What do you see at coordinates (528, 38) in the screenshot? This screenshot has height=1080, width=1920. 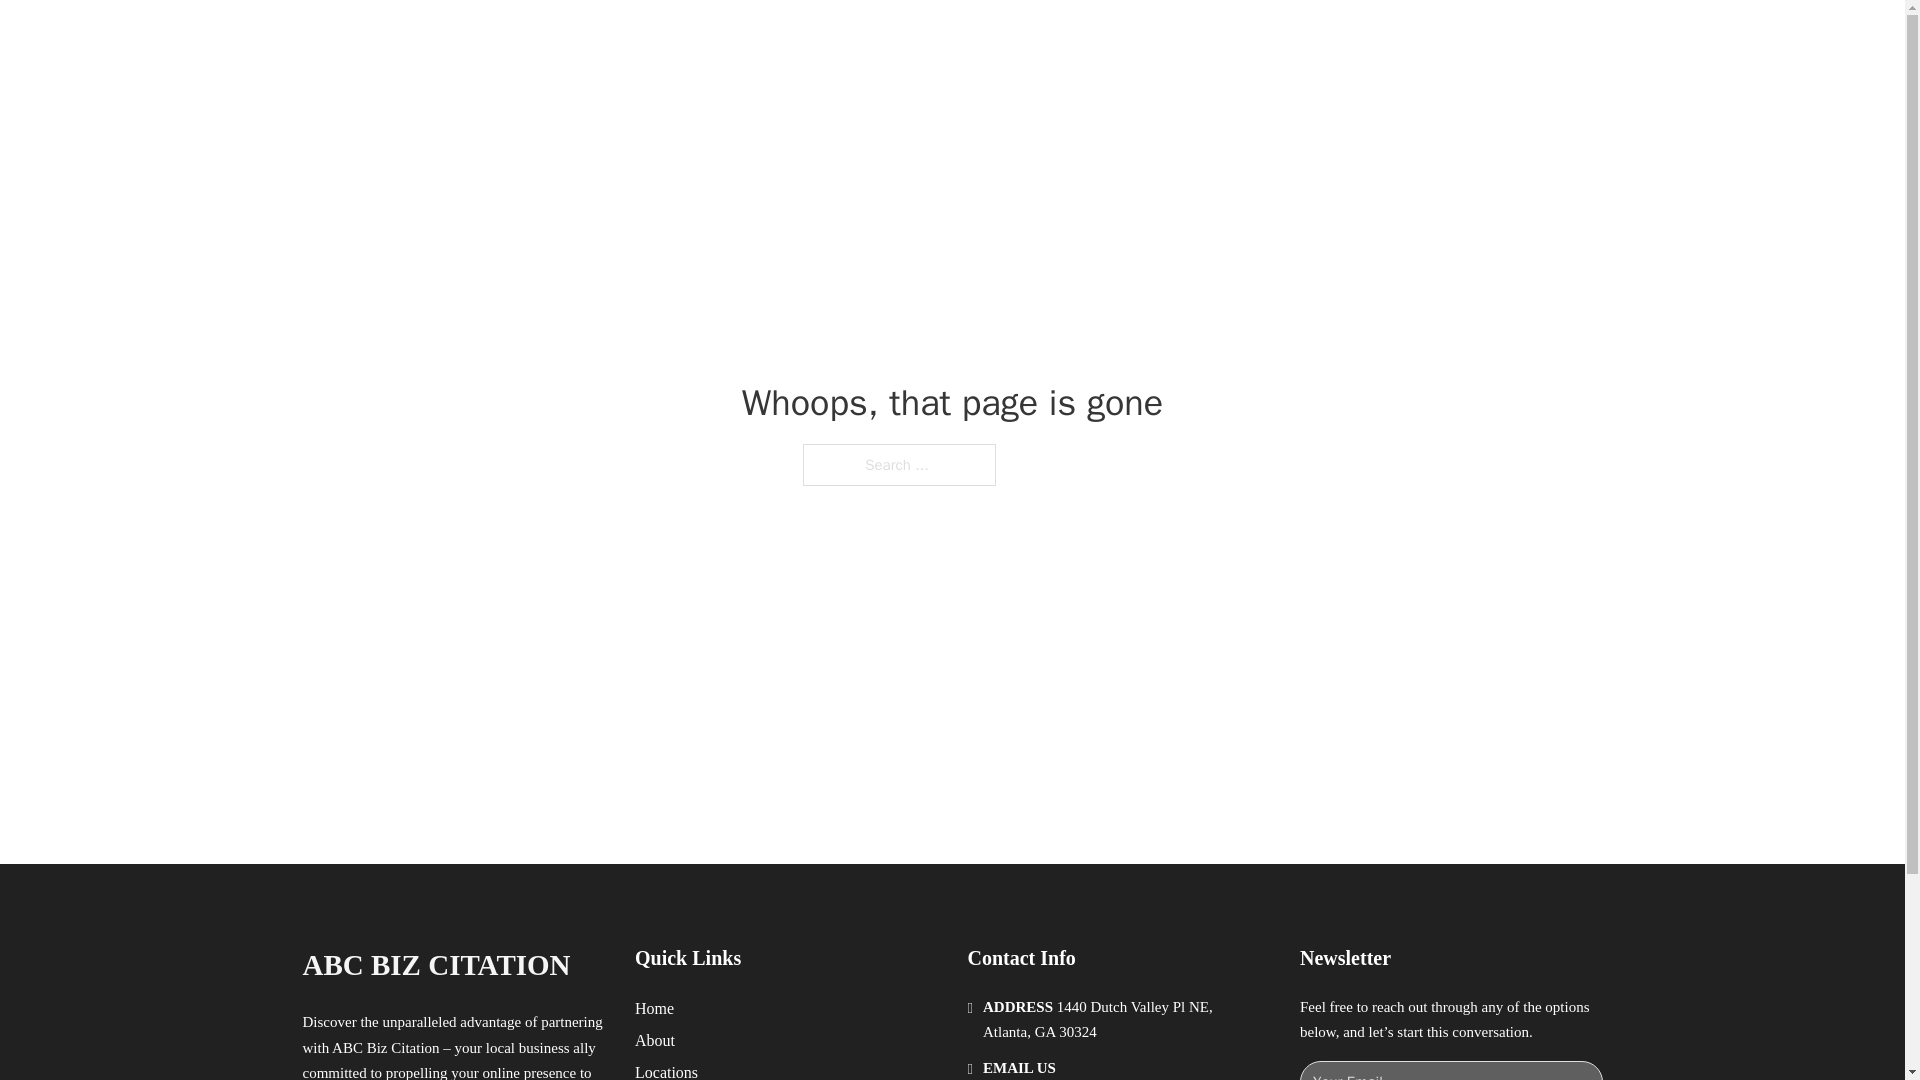 I see `ABC BIZ CITATION` at bounding box center [528, 38].